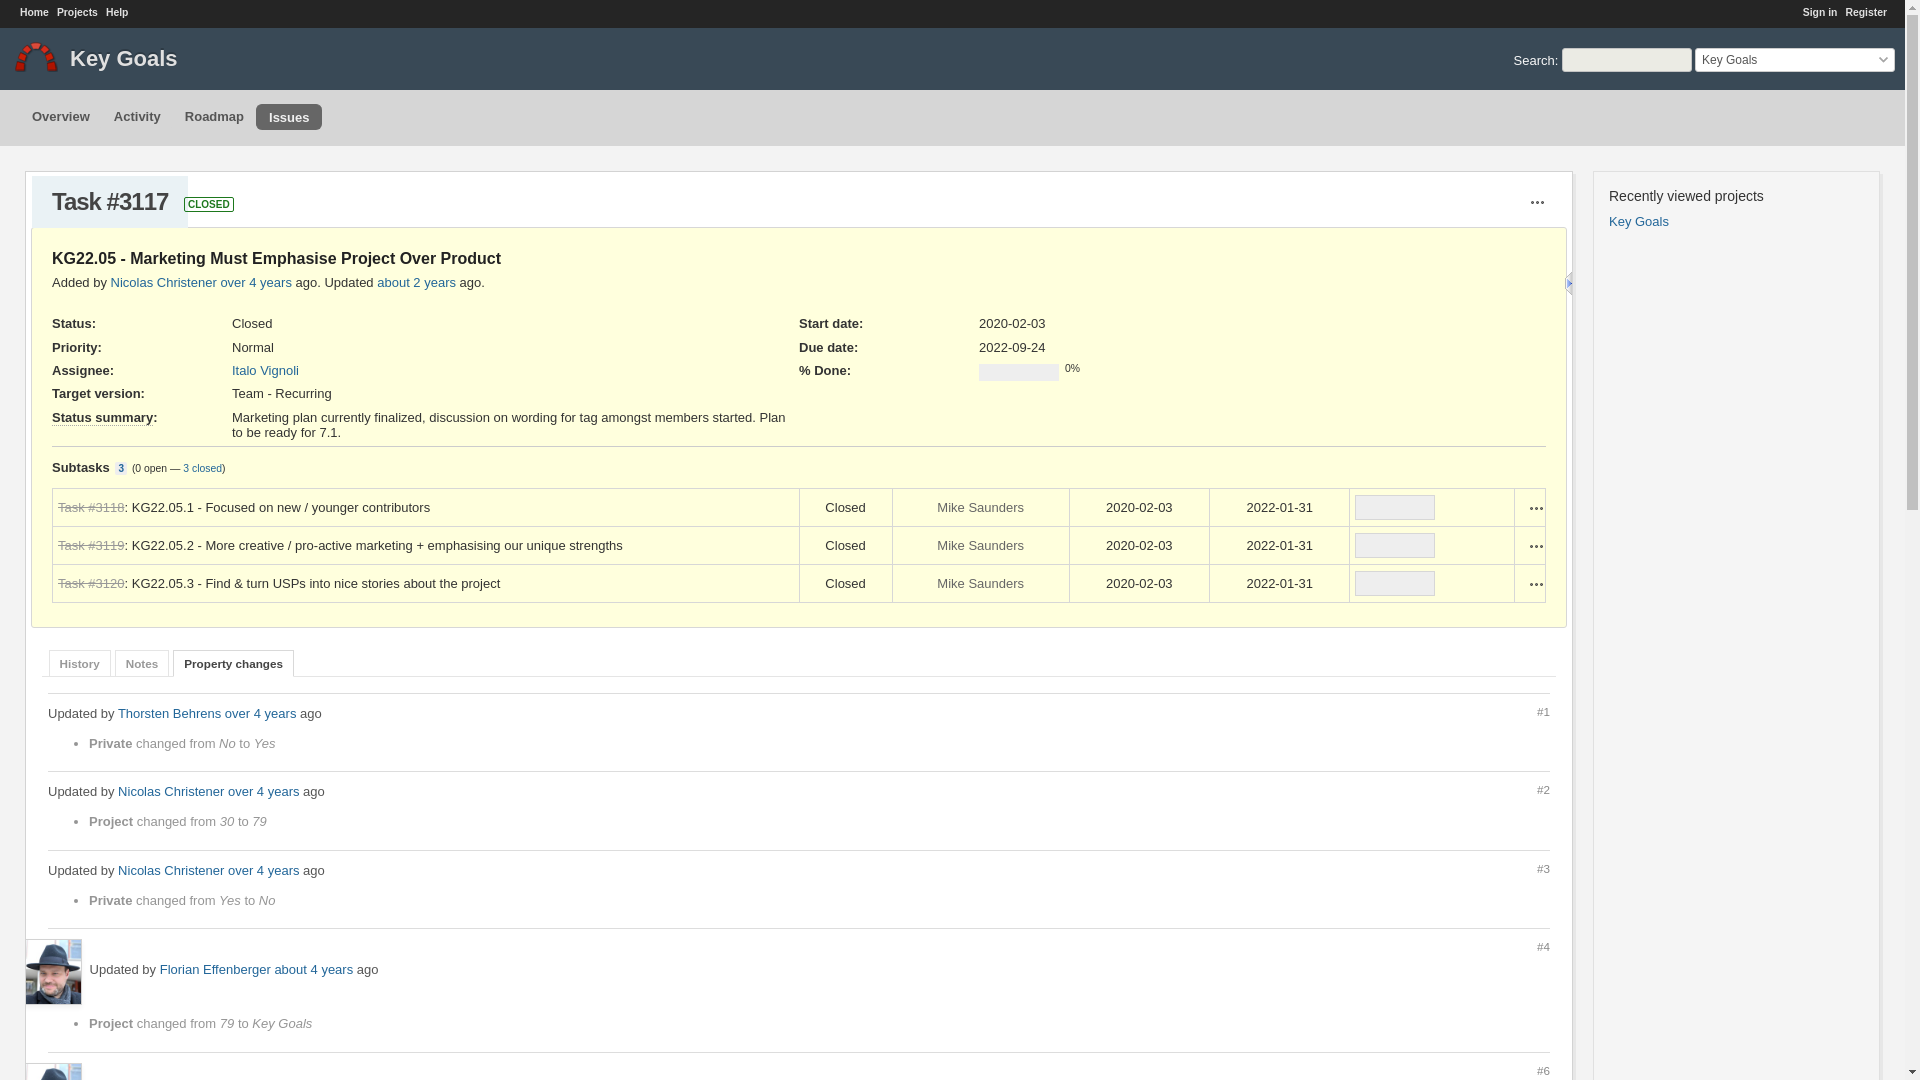 This screenshot has height=1080, width=1920. What do you see at coordinates (1536, 583) in the screenshot?
I see `Actions` at bounding box center [1536, 583].